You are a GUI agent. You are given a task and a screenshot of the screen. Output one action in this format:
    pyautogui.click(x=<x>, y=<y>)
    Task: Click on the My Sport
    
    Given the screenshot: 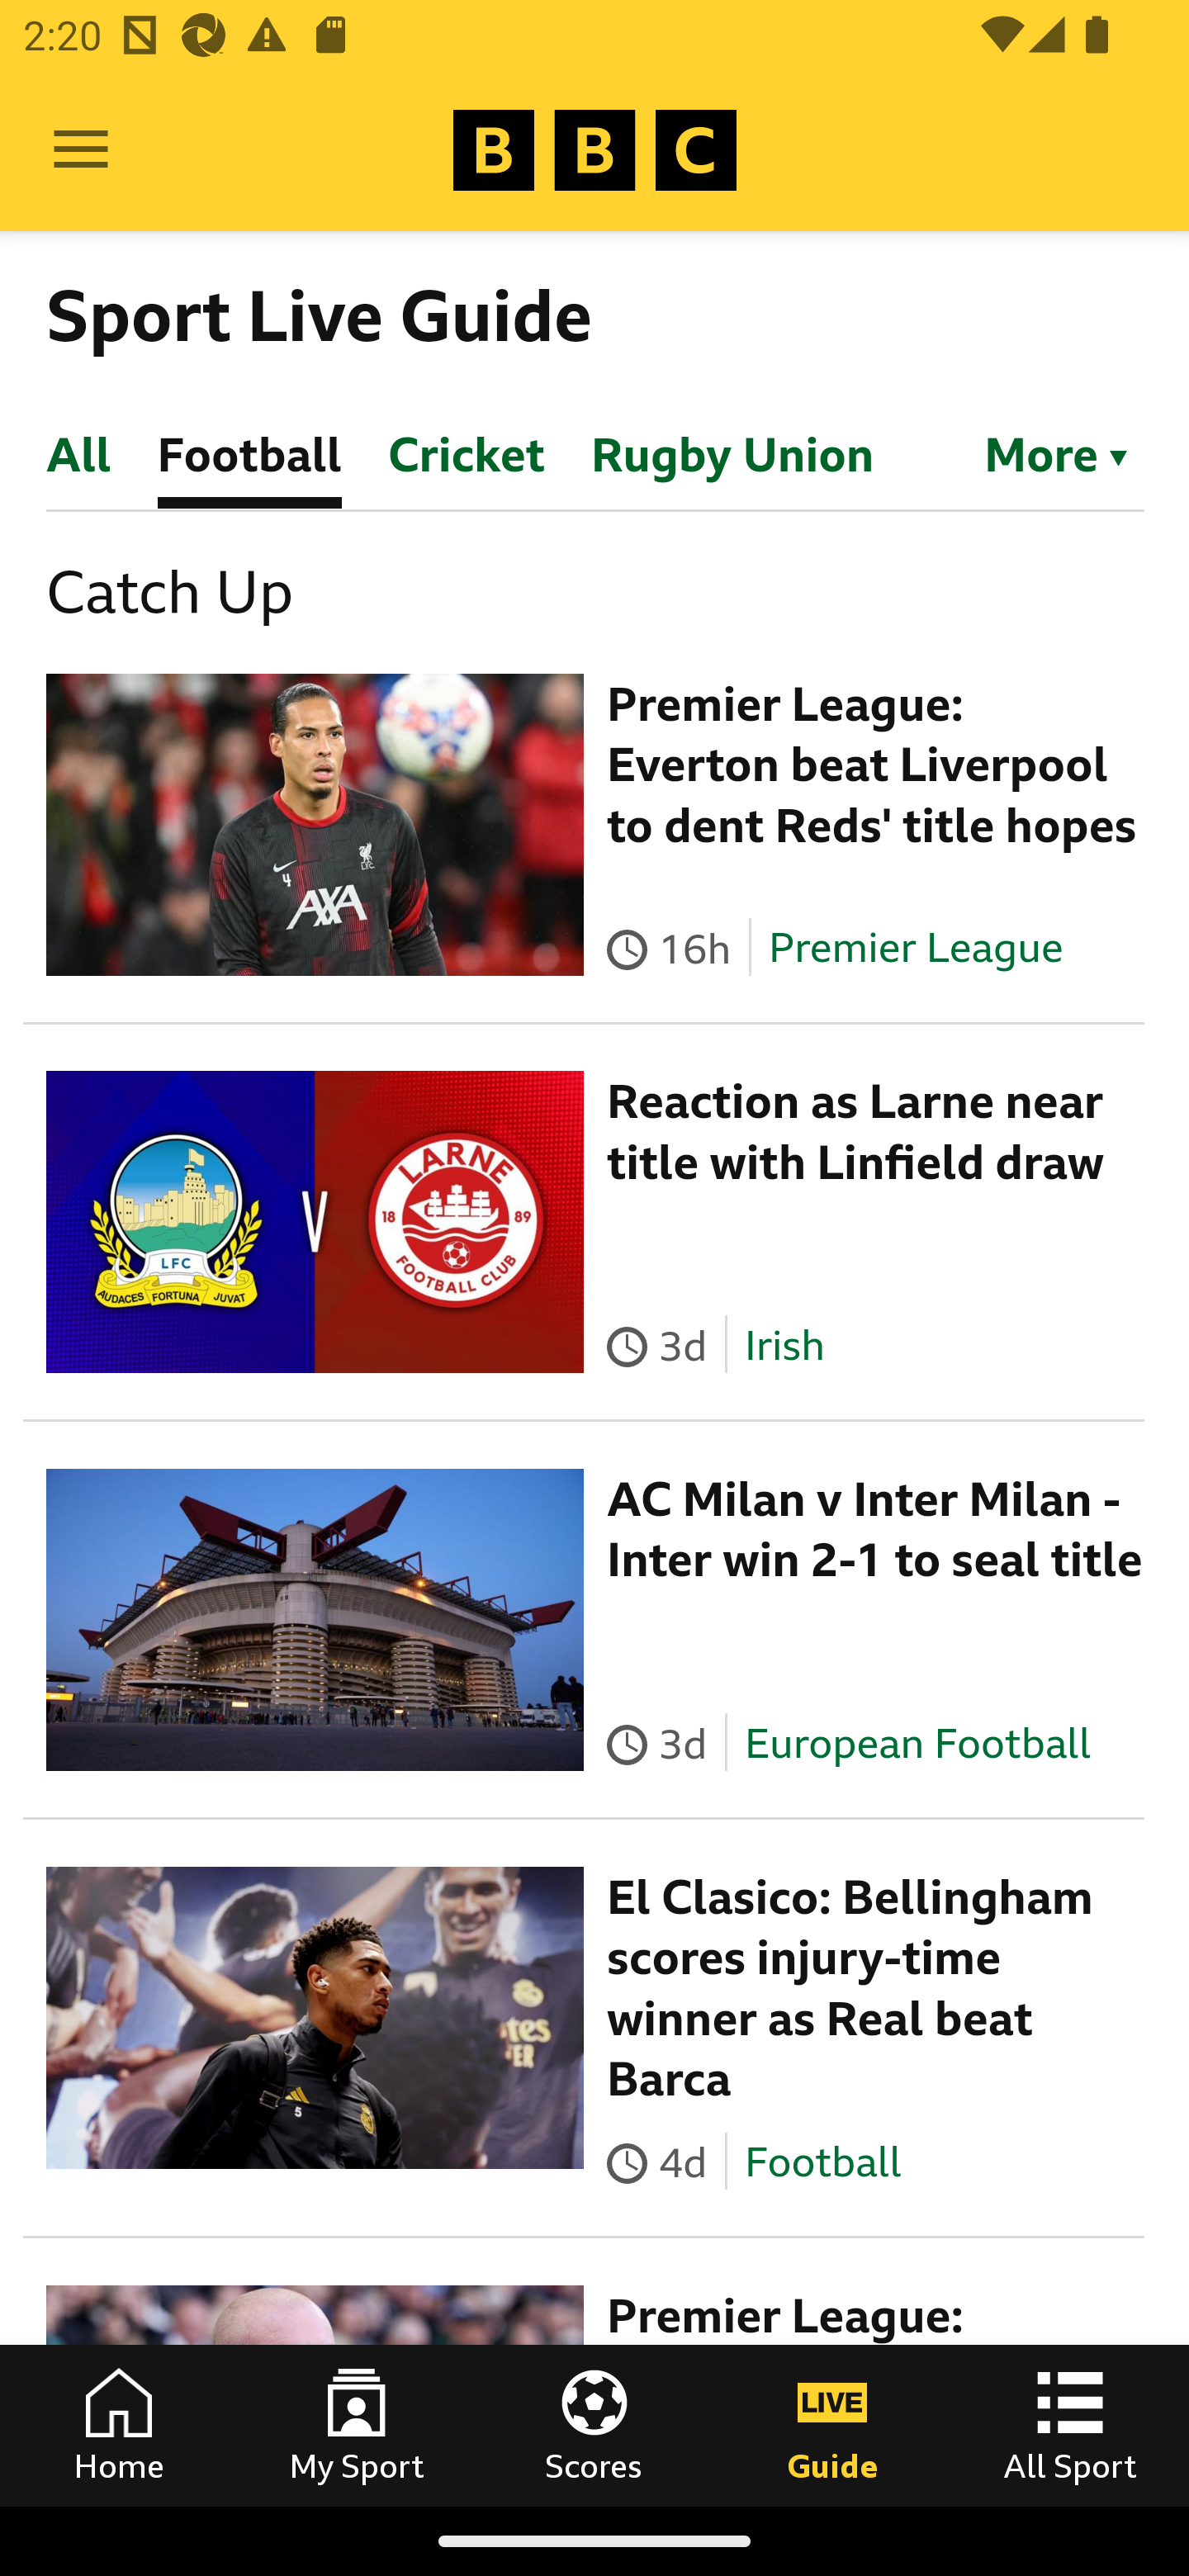 What is the action you would take?
    pyautogui.click(x=357, y=2425)
    